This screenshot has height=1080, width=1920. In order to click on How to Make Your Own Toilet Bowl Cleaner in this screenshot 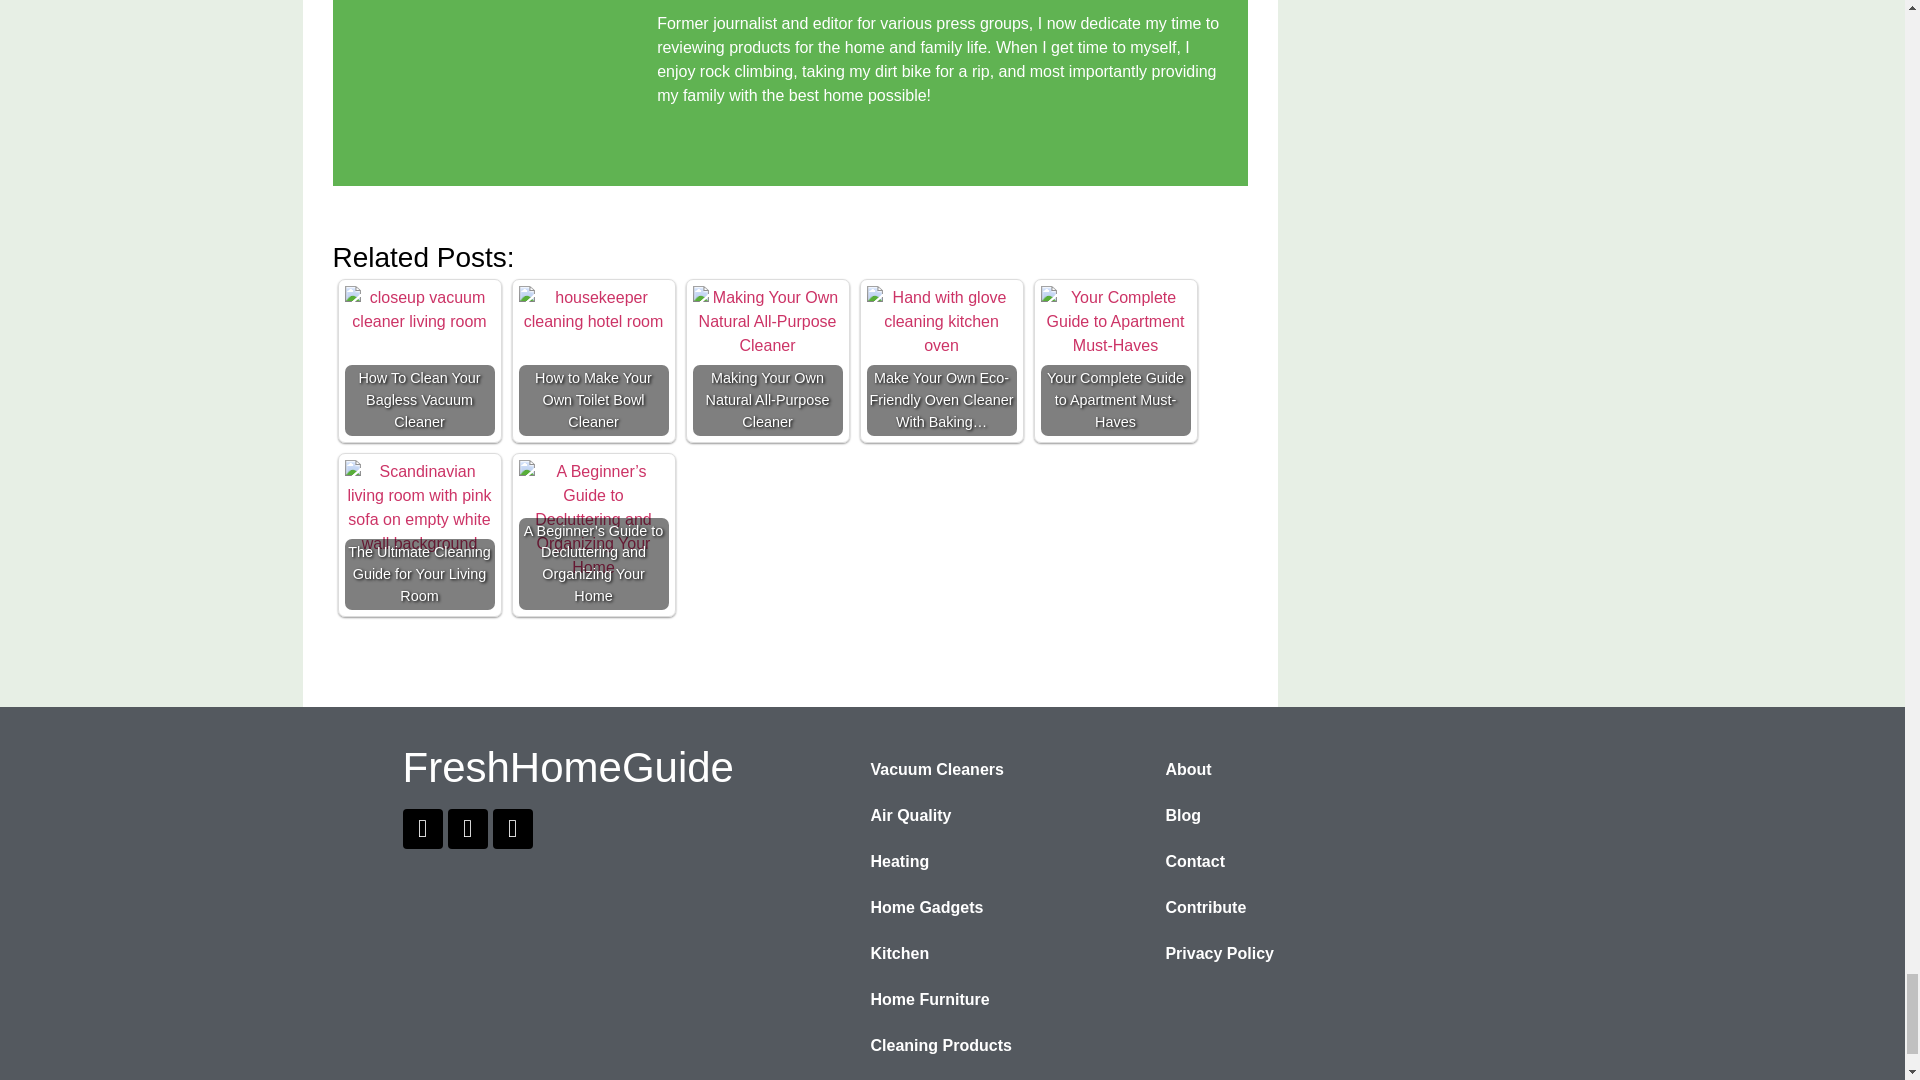, I will do `click(593, 310)`.